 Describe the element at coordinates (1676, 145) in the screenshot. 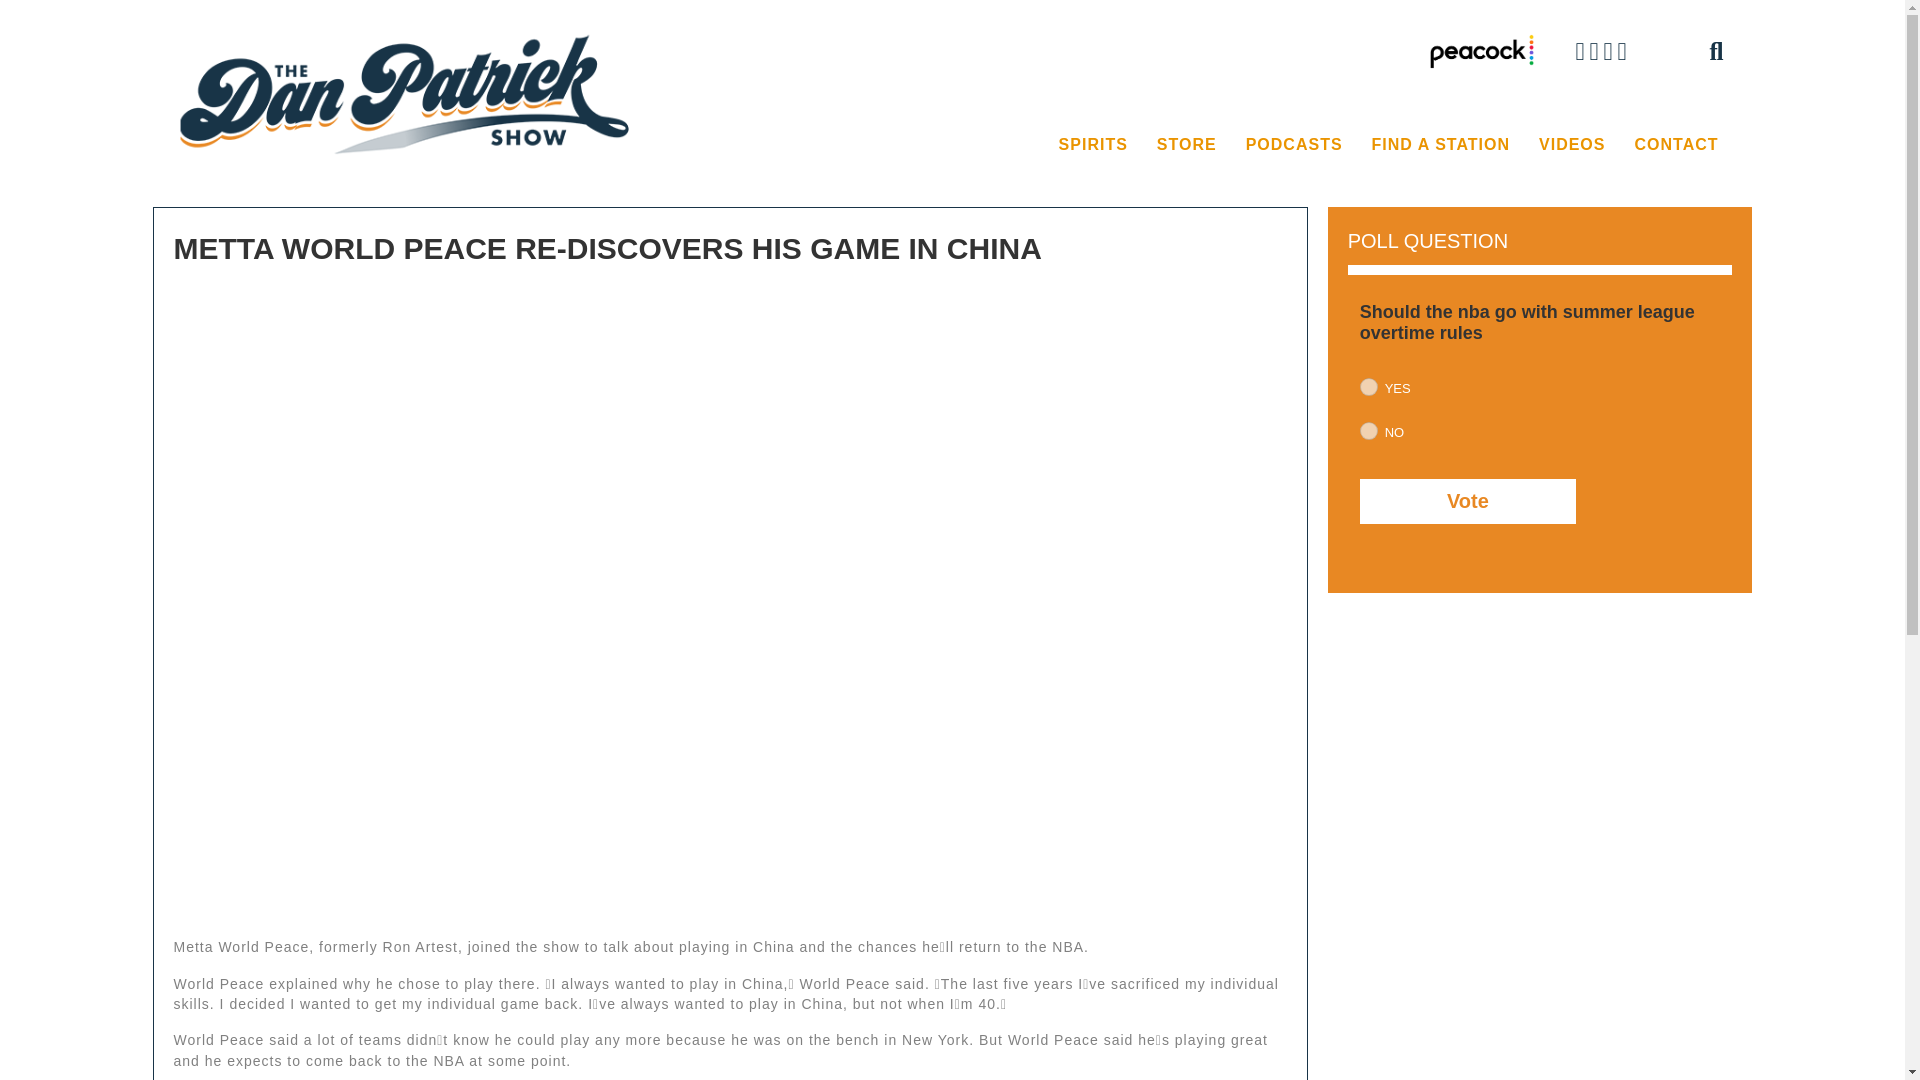

I see `CONTACT` at that location.